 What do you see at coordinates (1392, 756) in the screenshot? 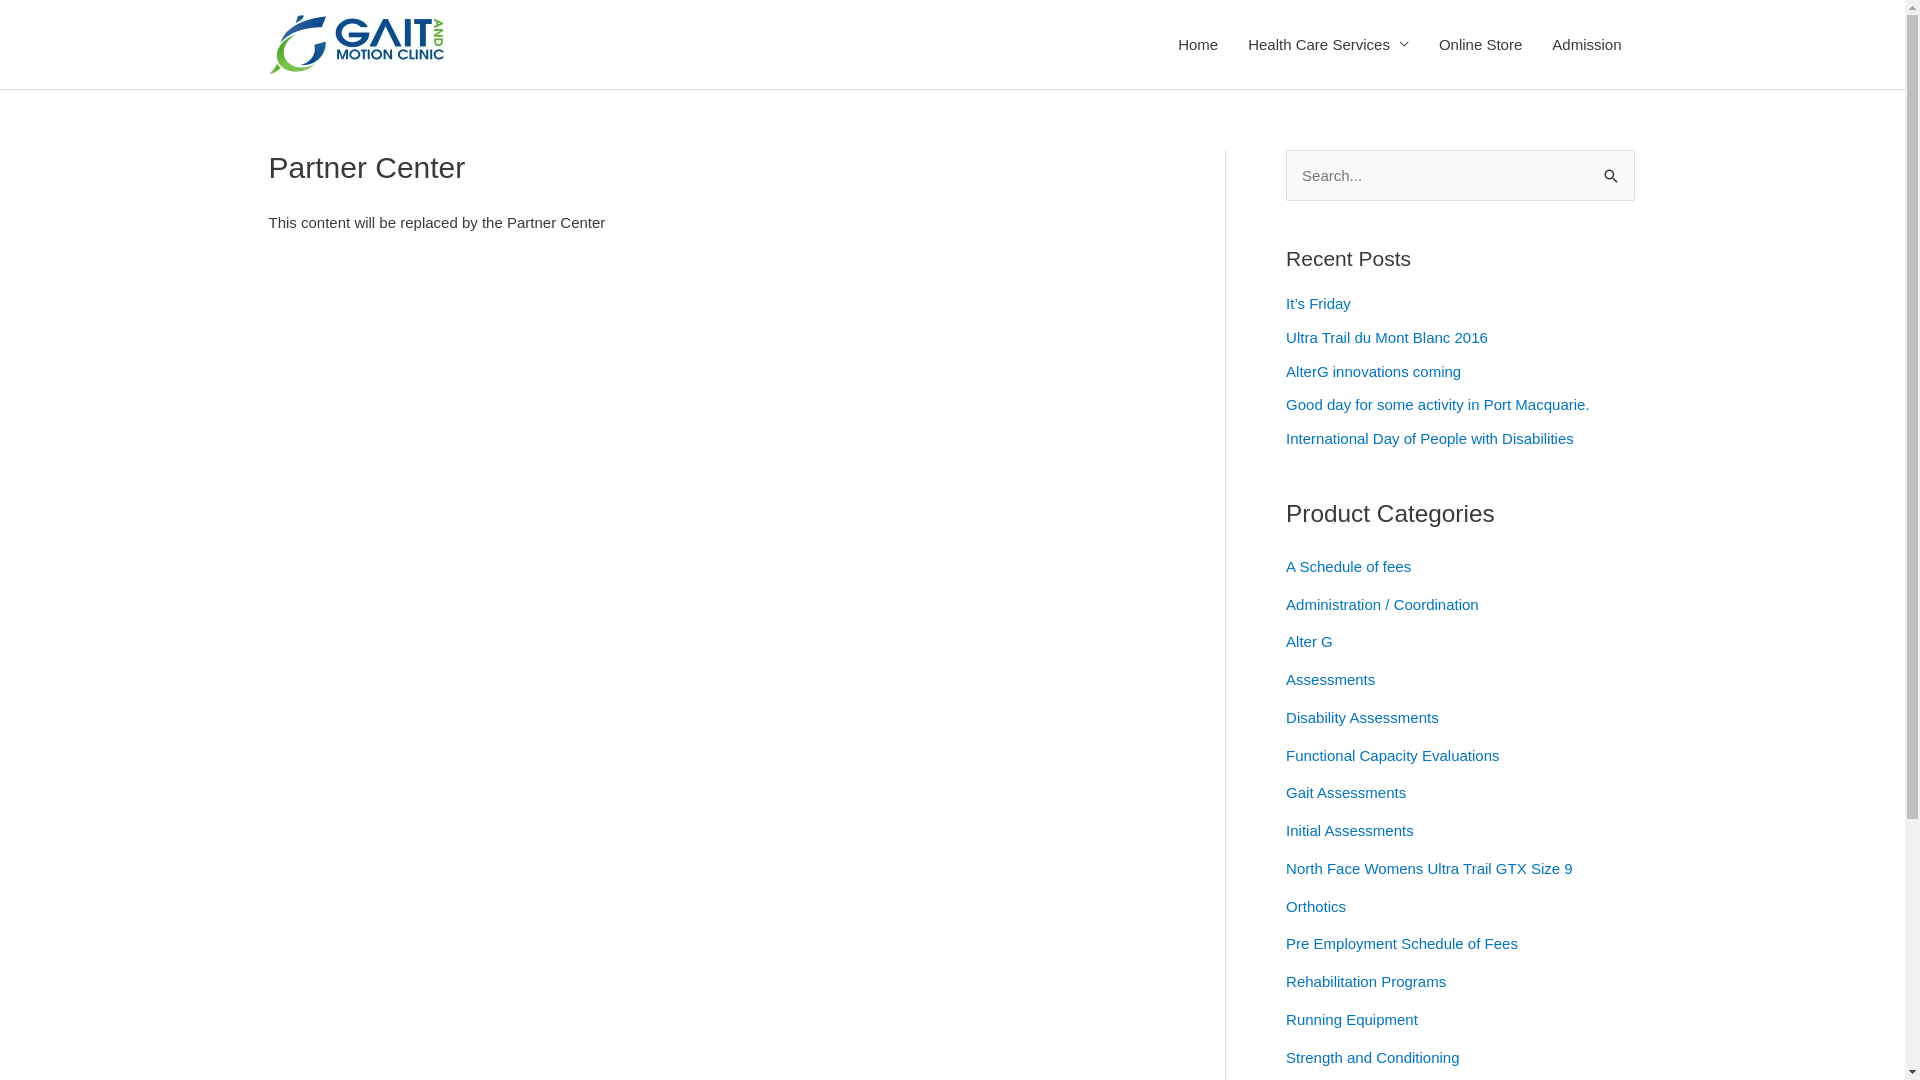
I see `Functional Capacity Evaluations` at bounding box center [1392, 756].